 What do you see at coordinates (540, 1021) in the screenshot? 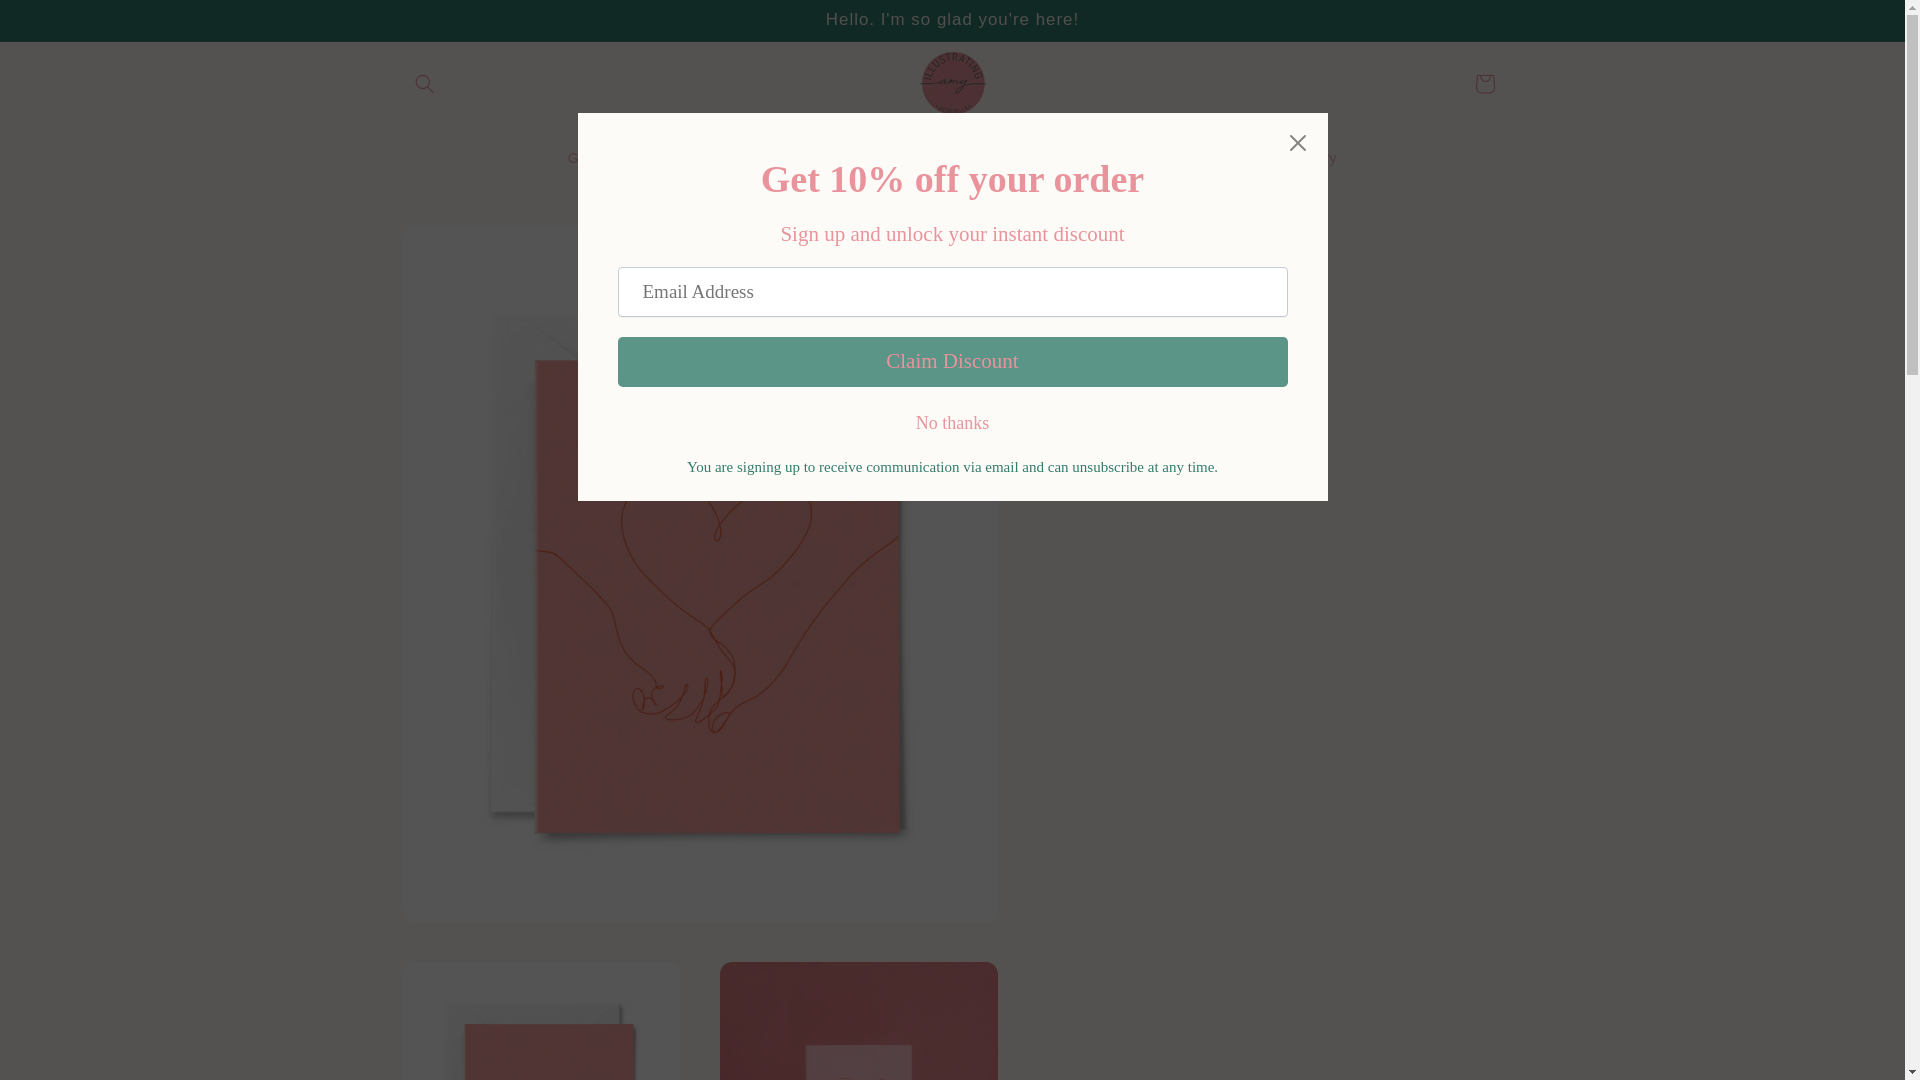
I see `Open media 2 in modal` at bounding box center [540, 1021].